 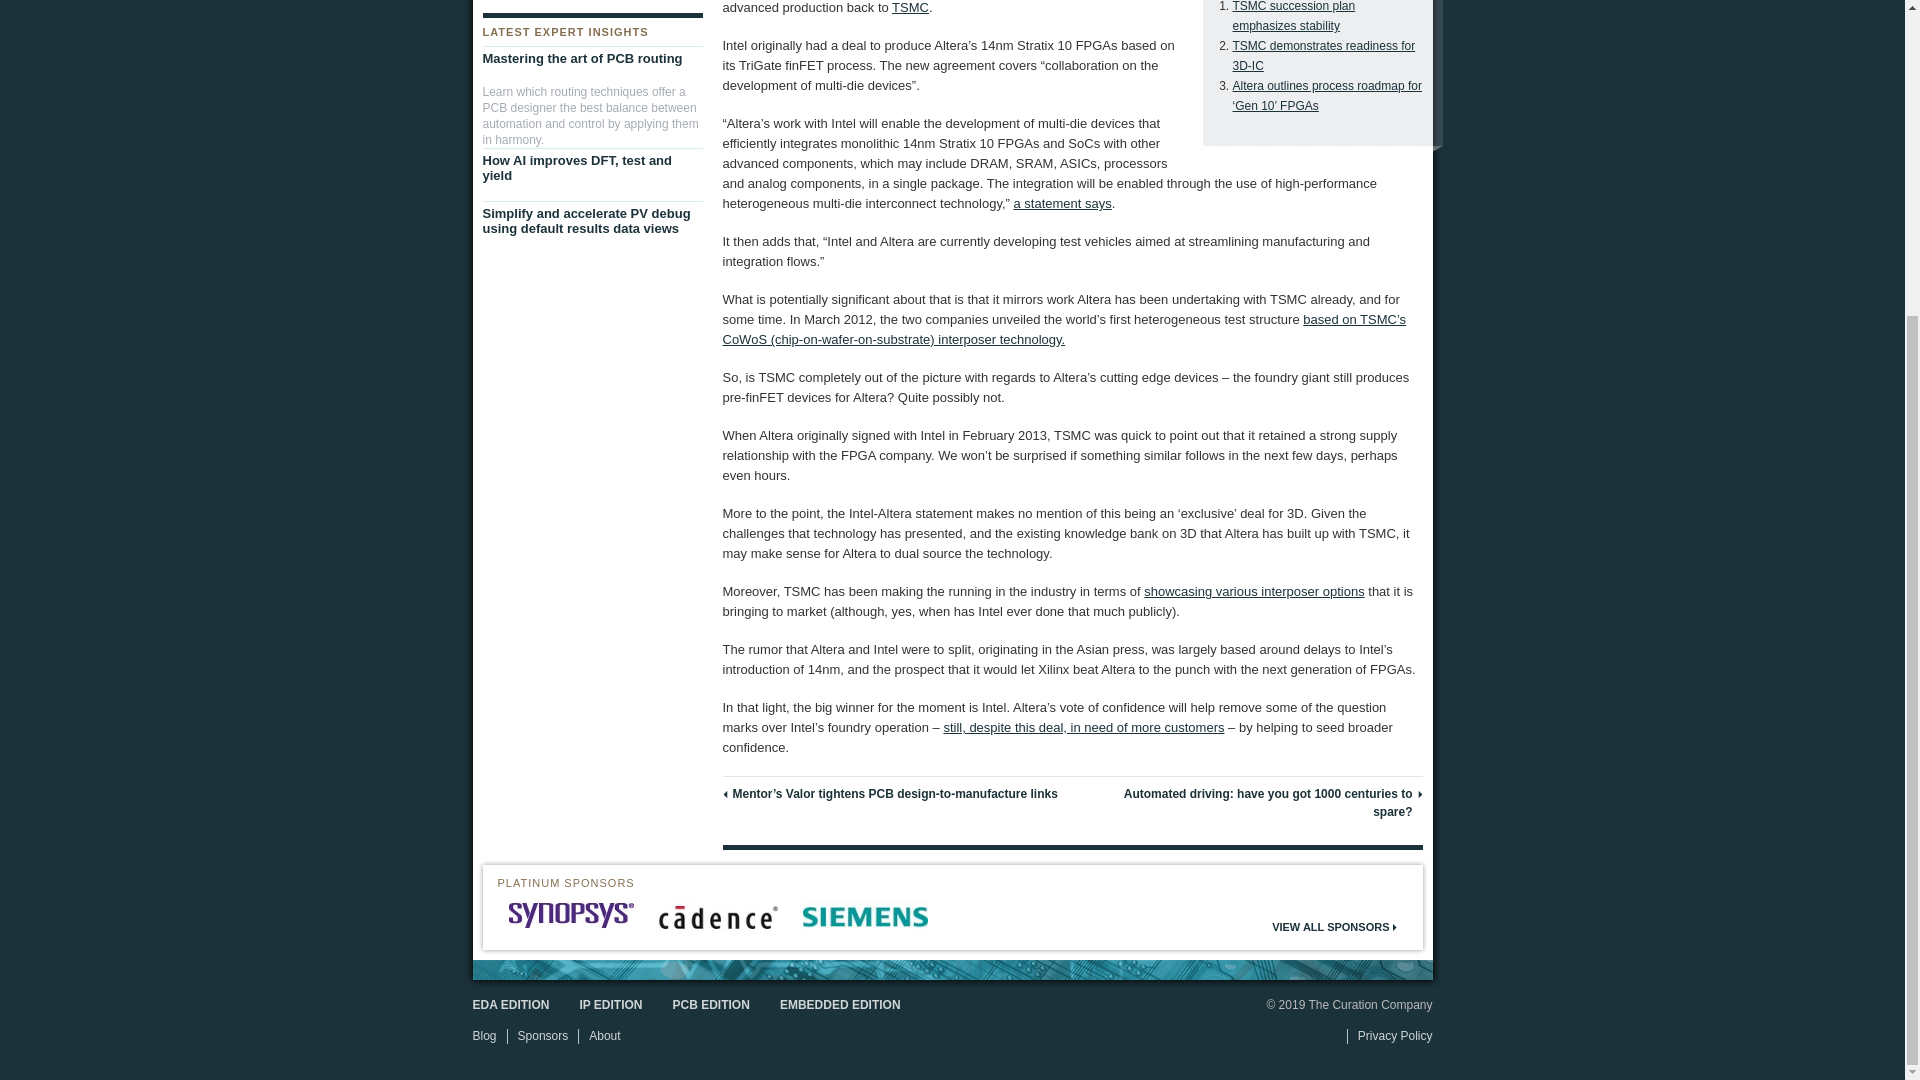 What do you see at coordinates (864, 917) in the screenshot?
I see `Siemens EDA` at bounding box center [864, 917].